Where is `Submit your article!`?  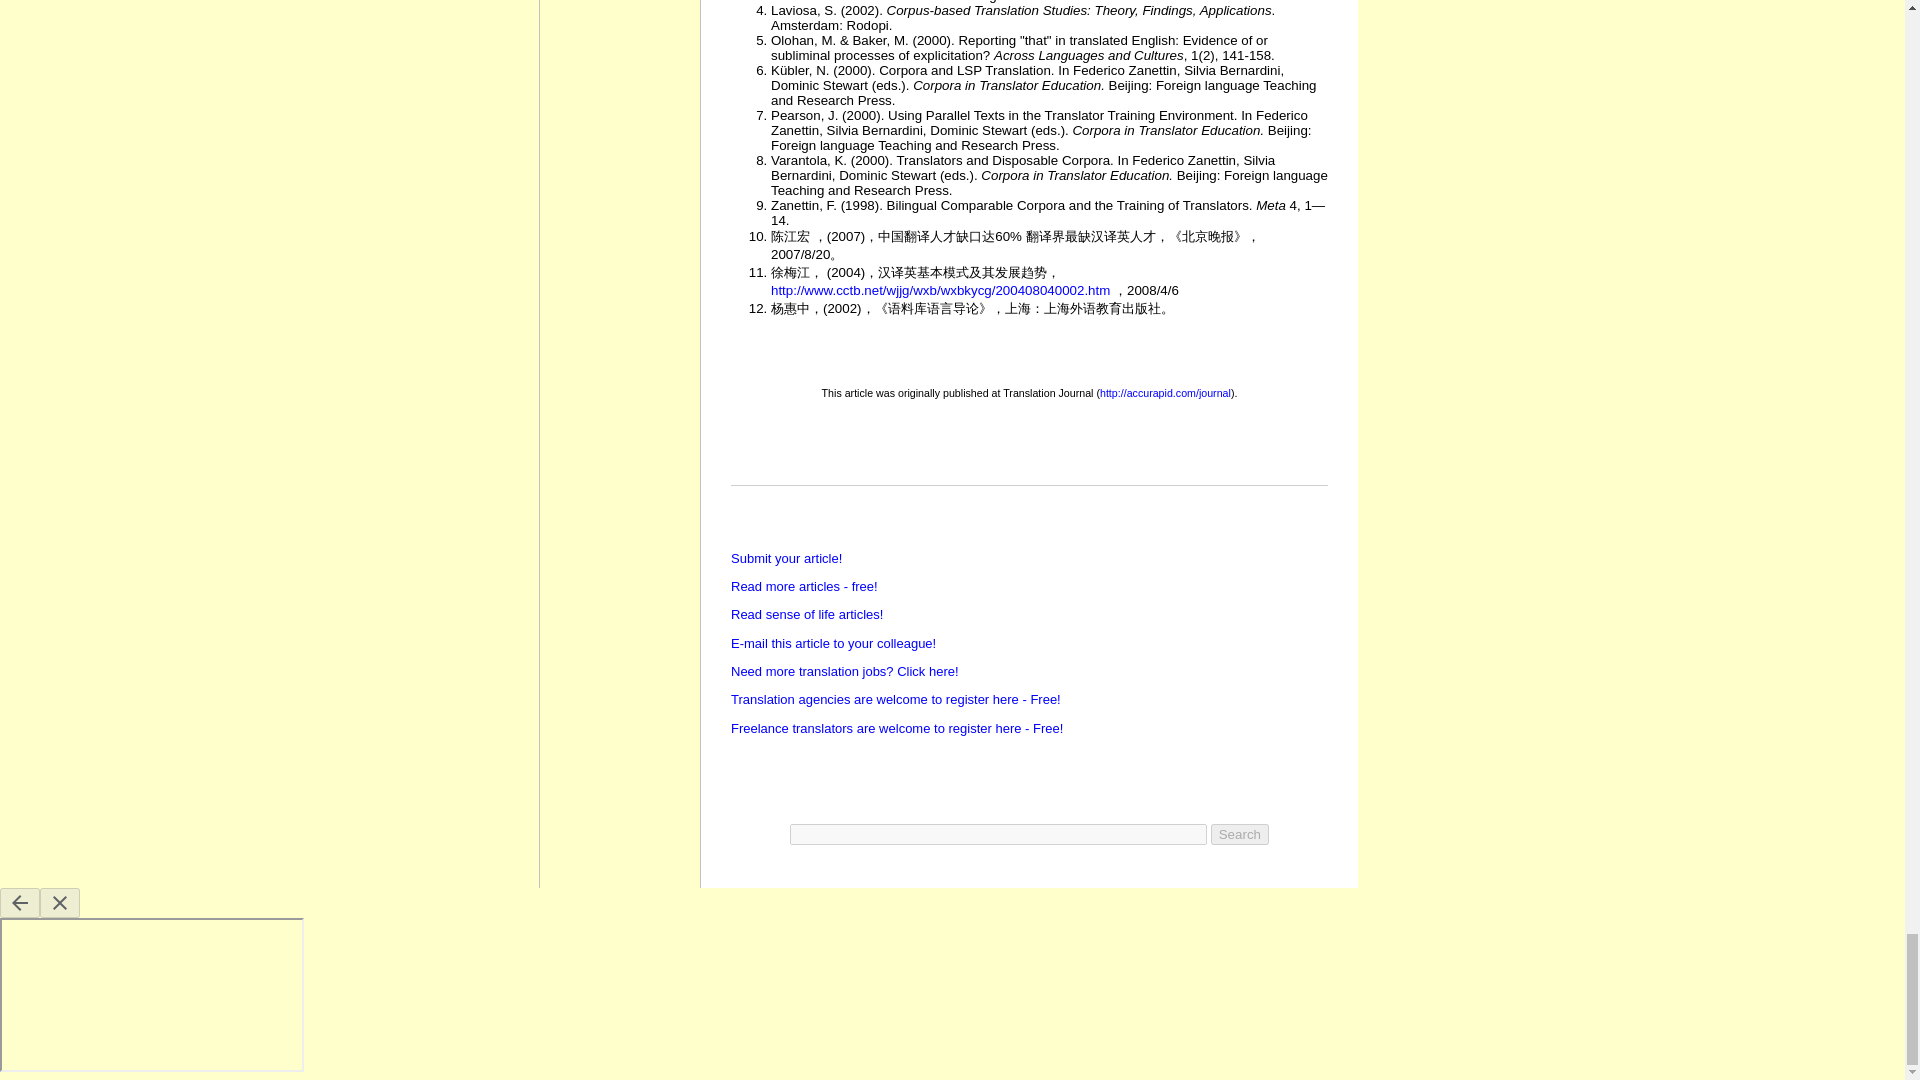
Submit your article! is located at coordinates (786, 558).